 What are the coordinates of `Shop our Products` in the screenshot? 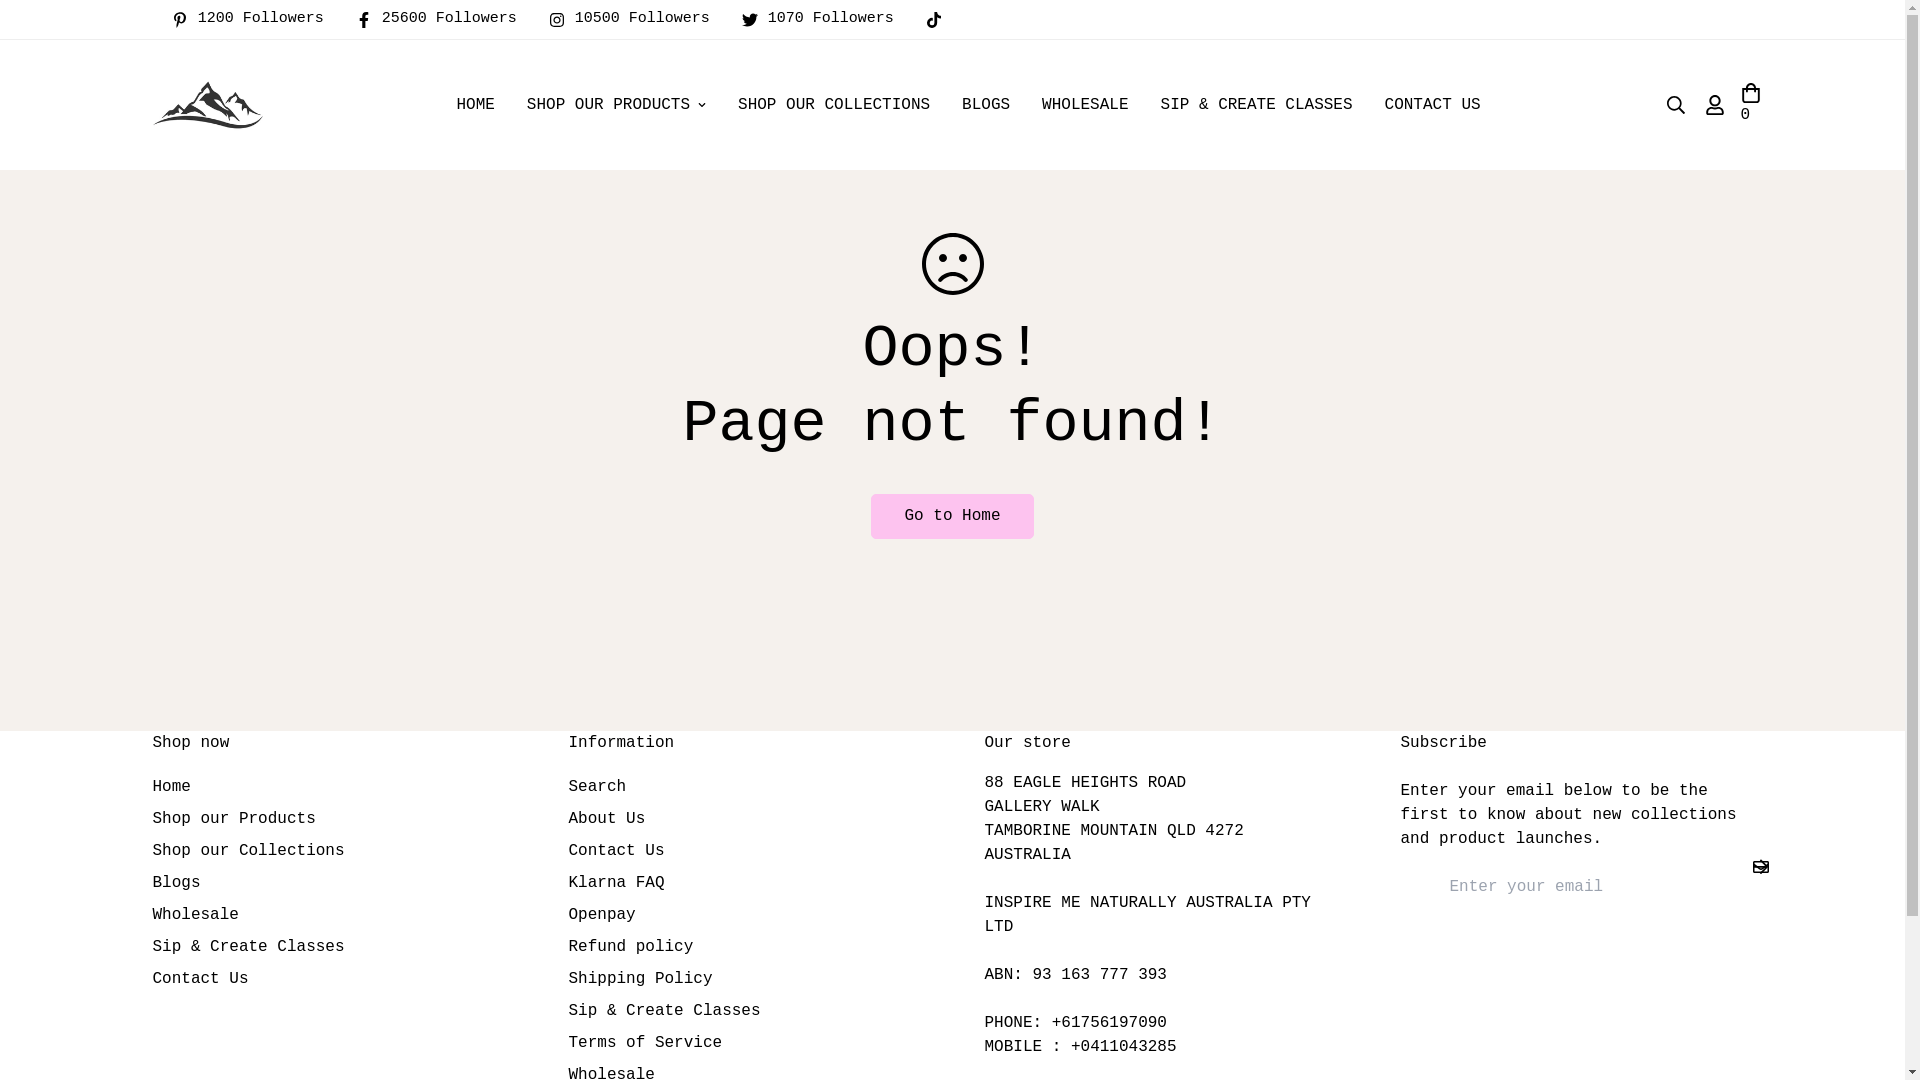 It's located at (234, 819).